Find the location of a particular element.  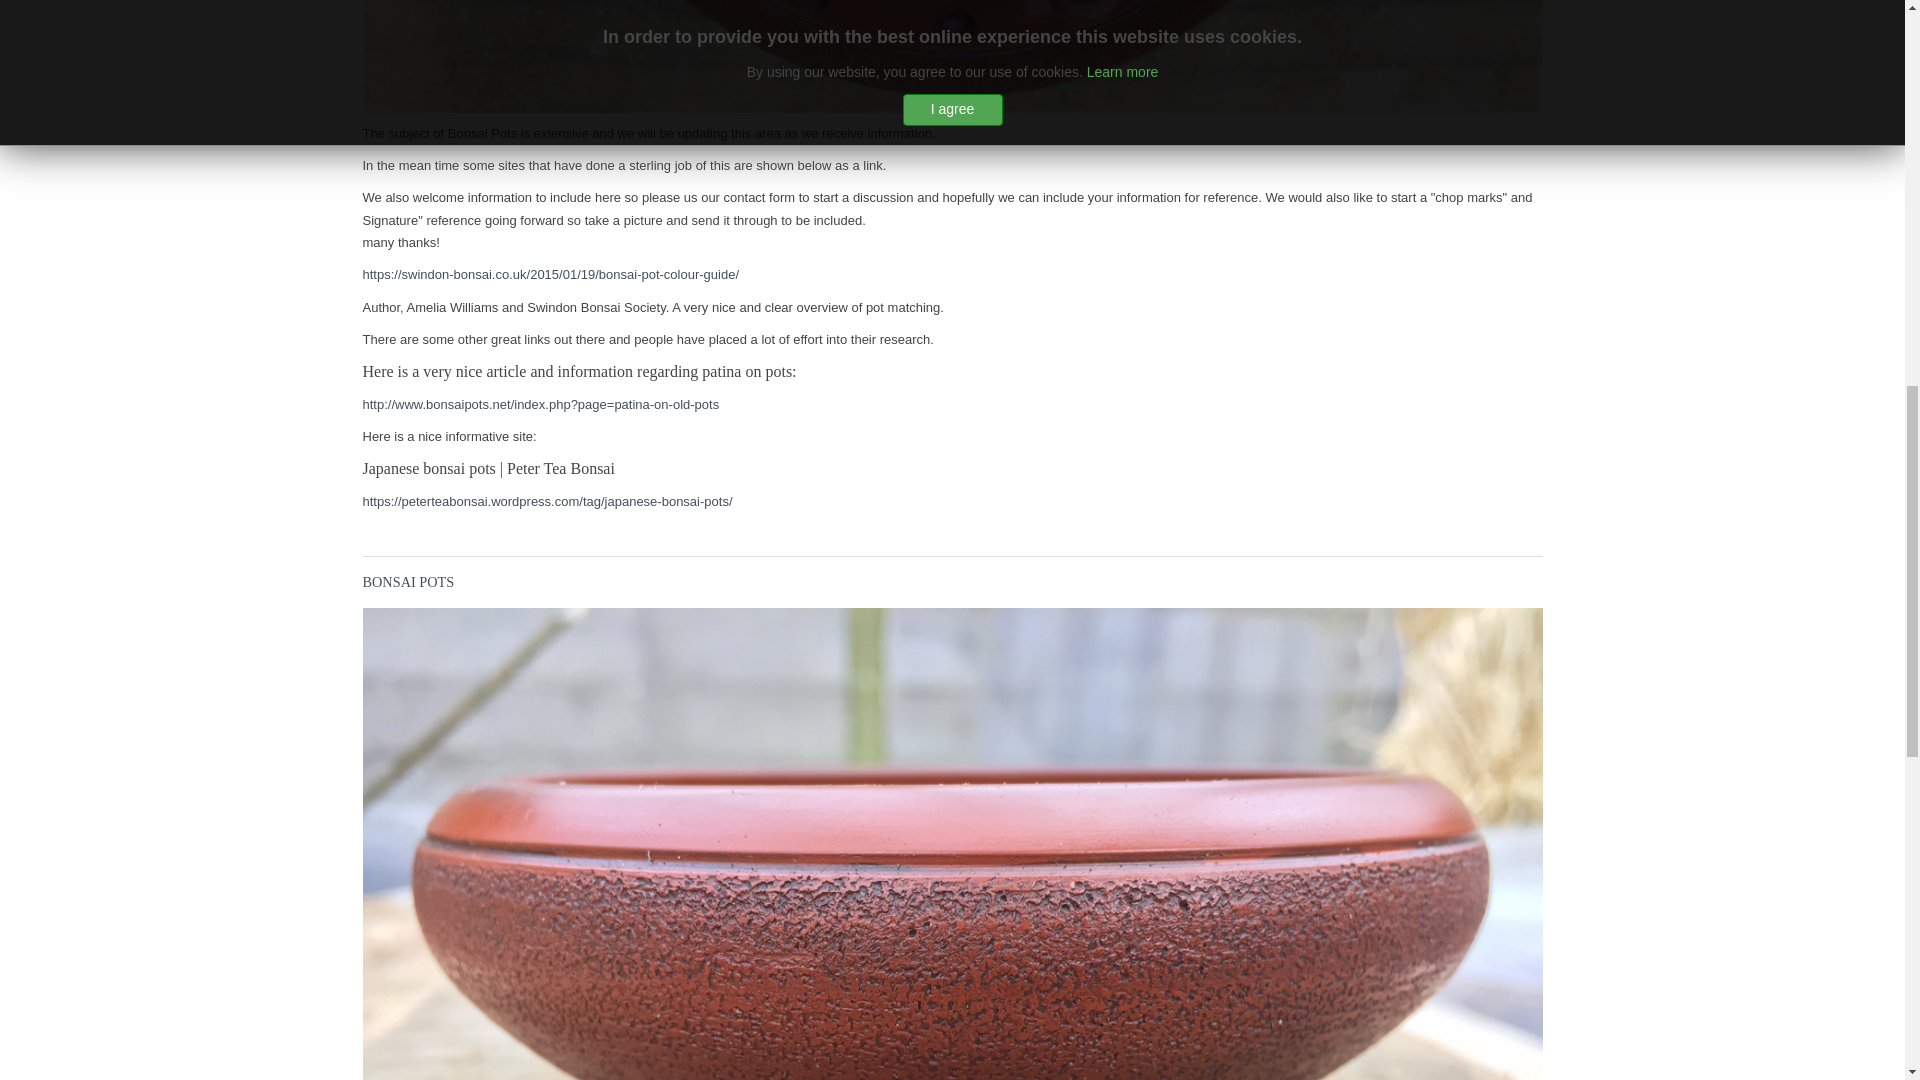

BONSAI POTS is located at coordinates (408, 581).